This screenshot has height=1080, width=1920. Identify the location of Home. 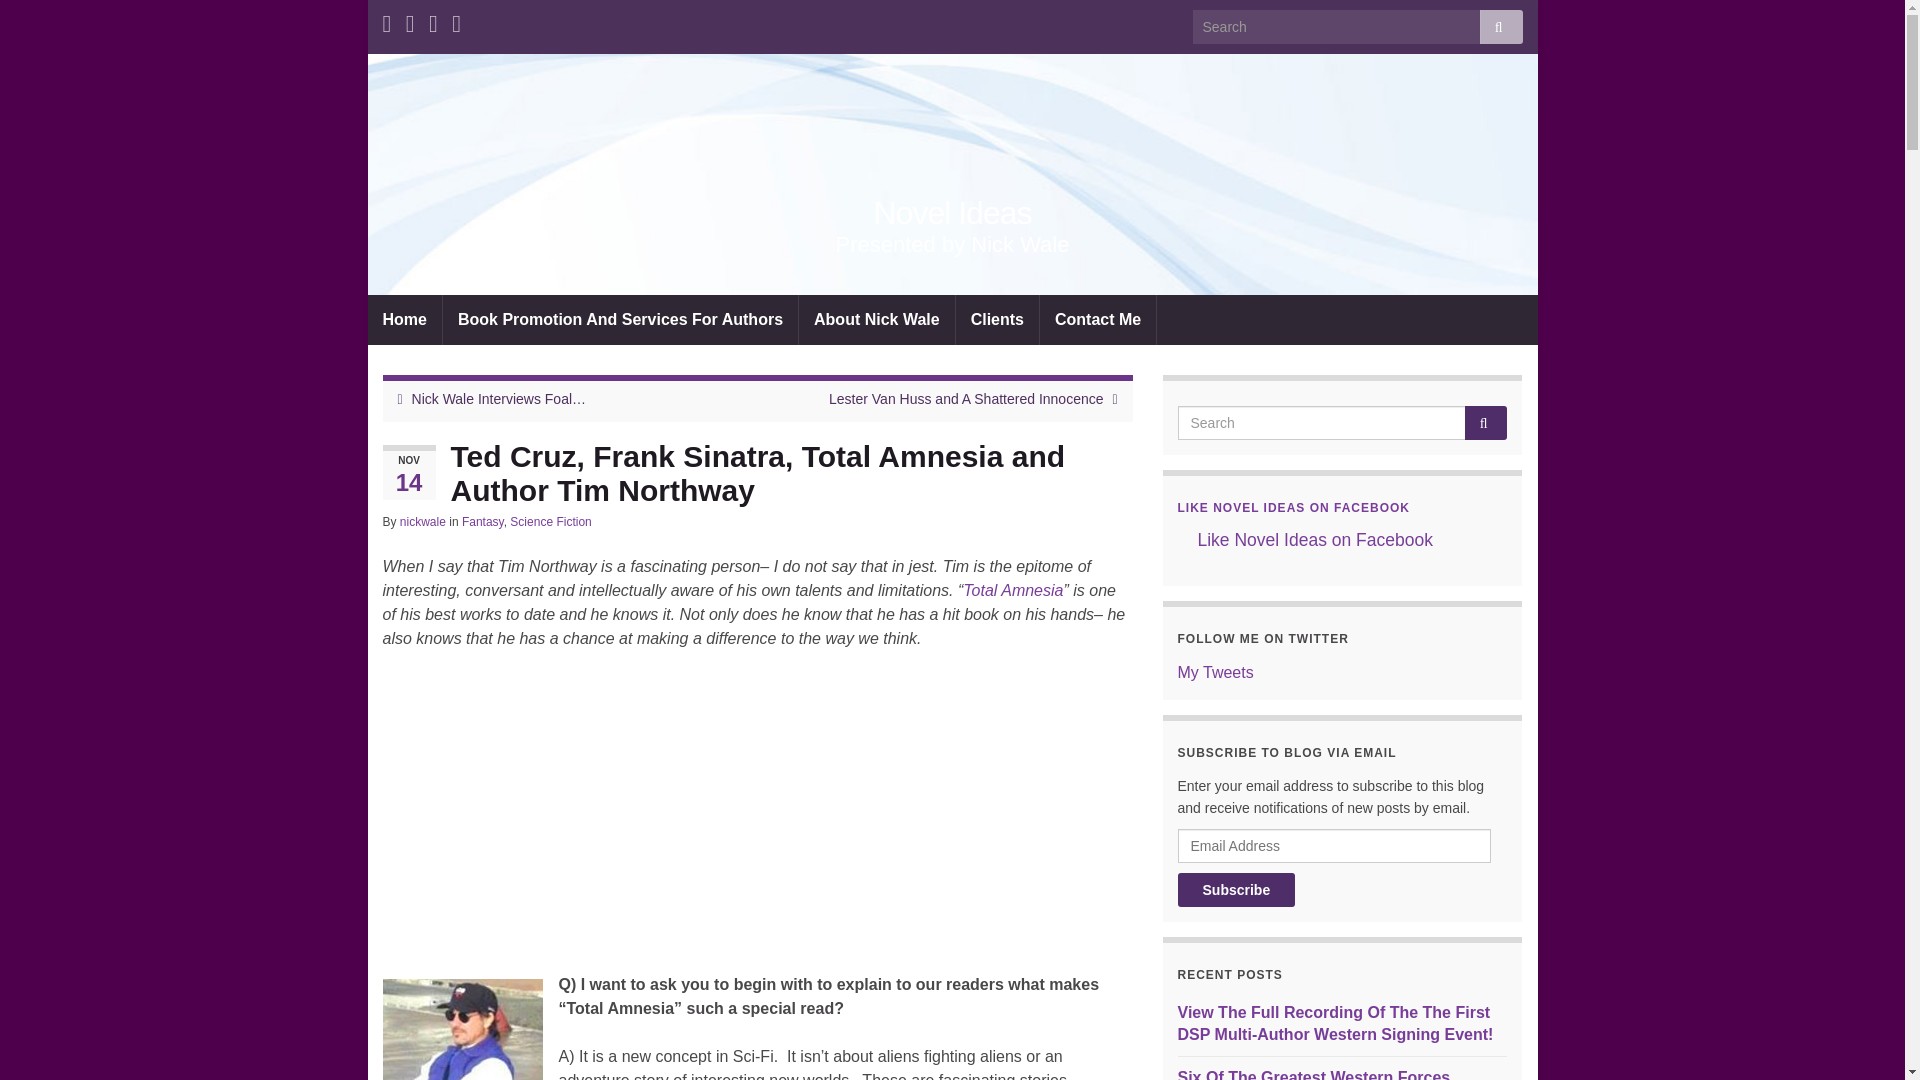
(404, 319).